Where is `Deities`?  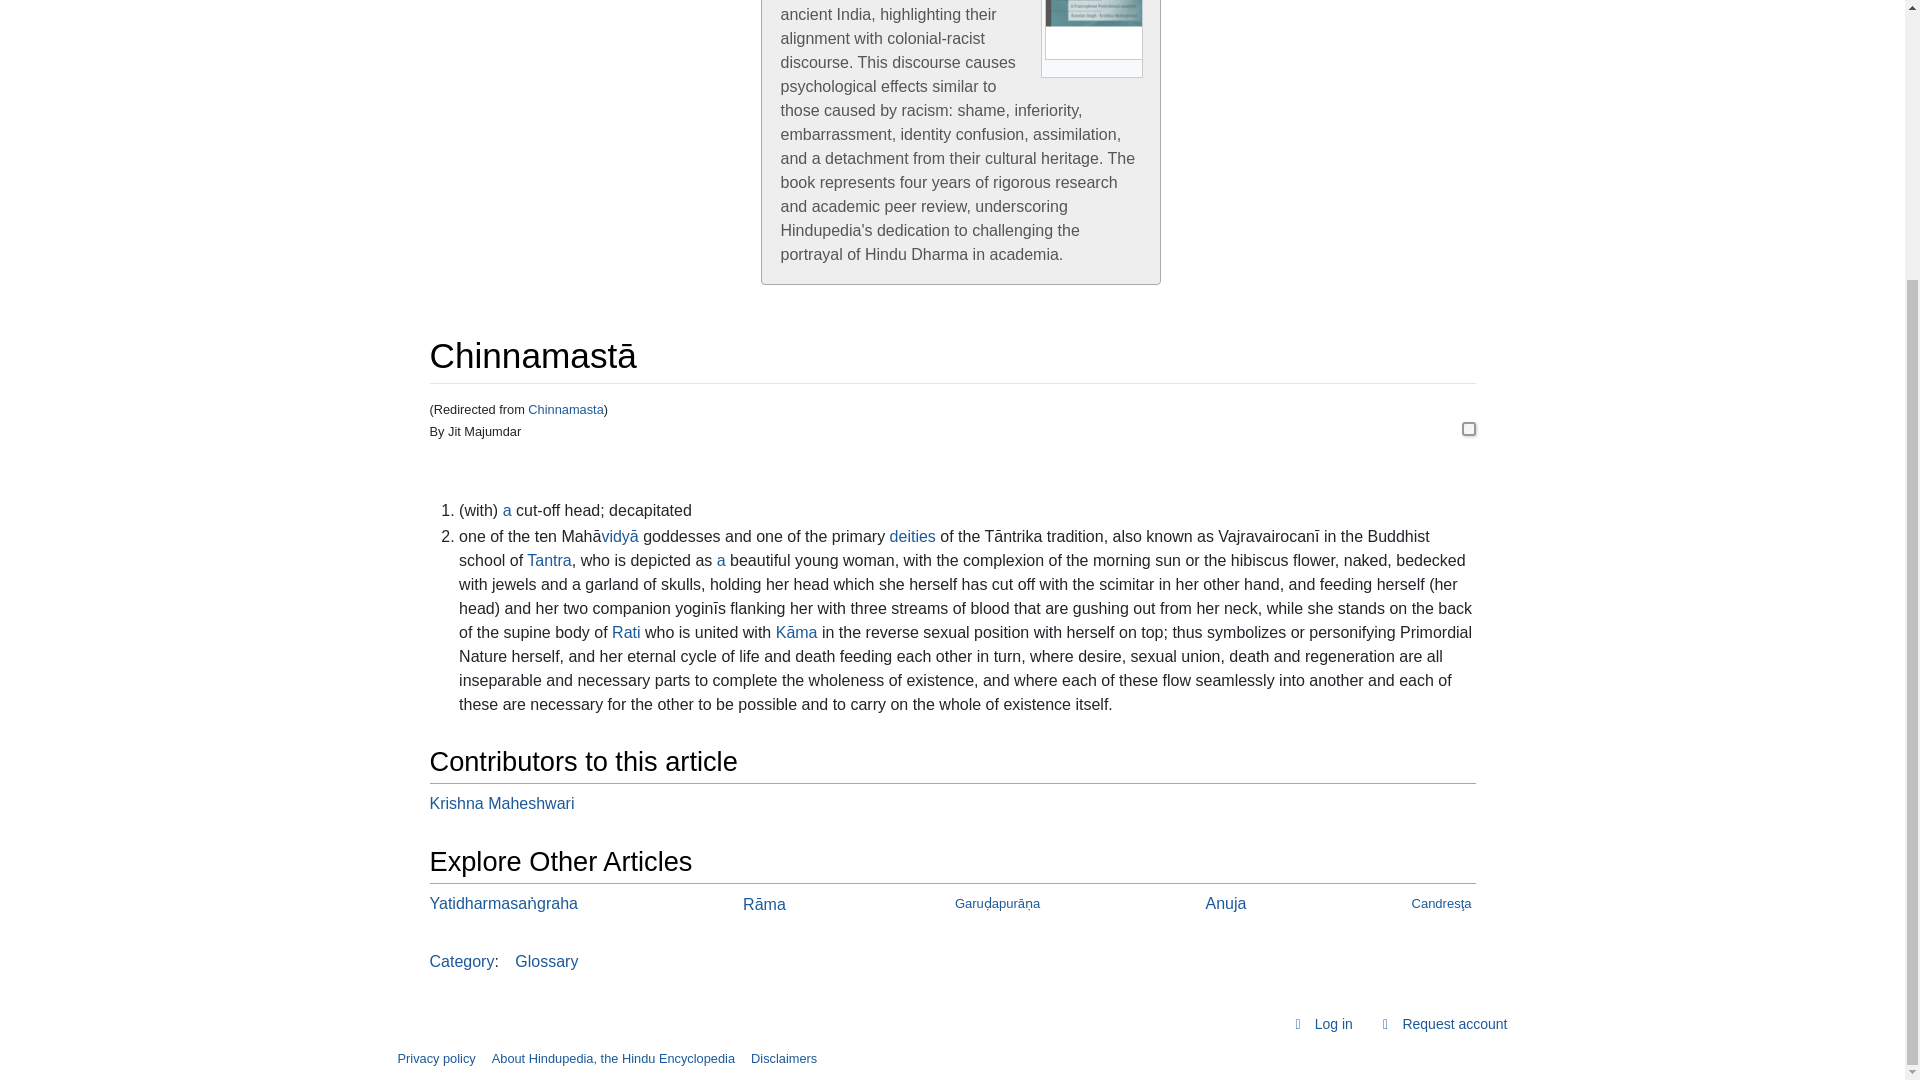
Deities is located at coordinates (913, 536).